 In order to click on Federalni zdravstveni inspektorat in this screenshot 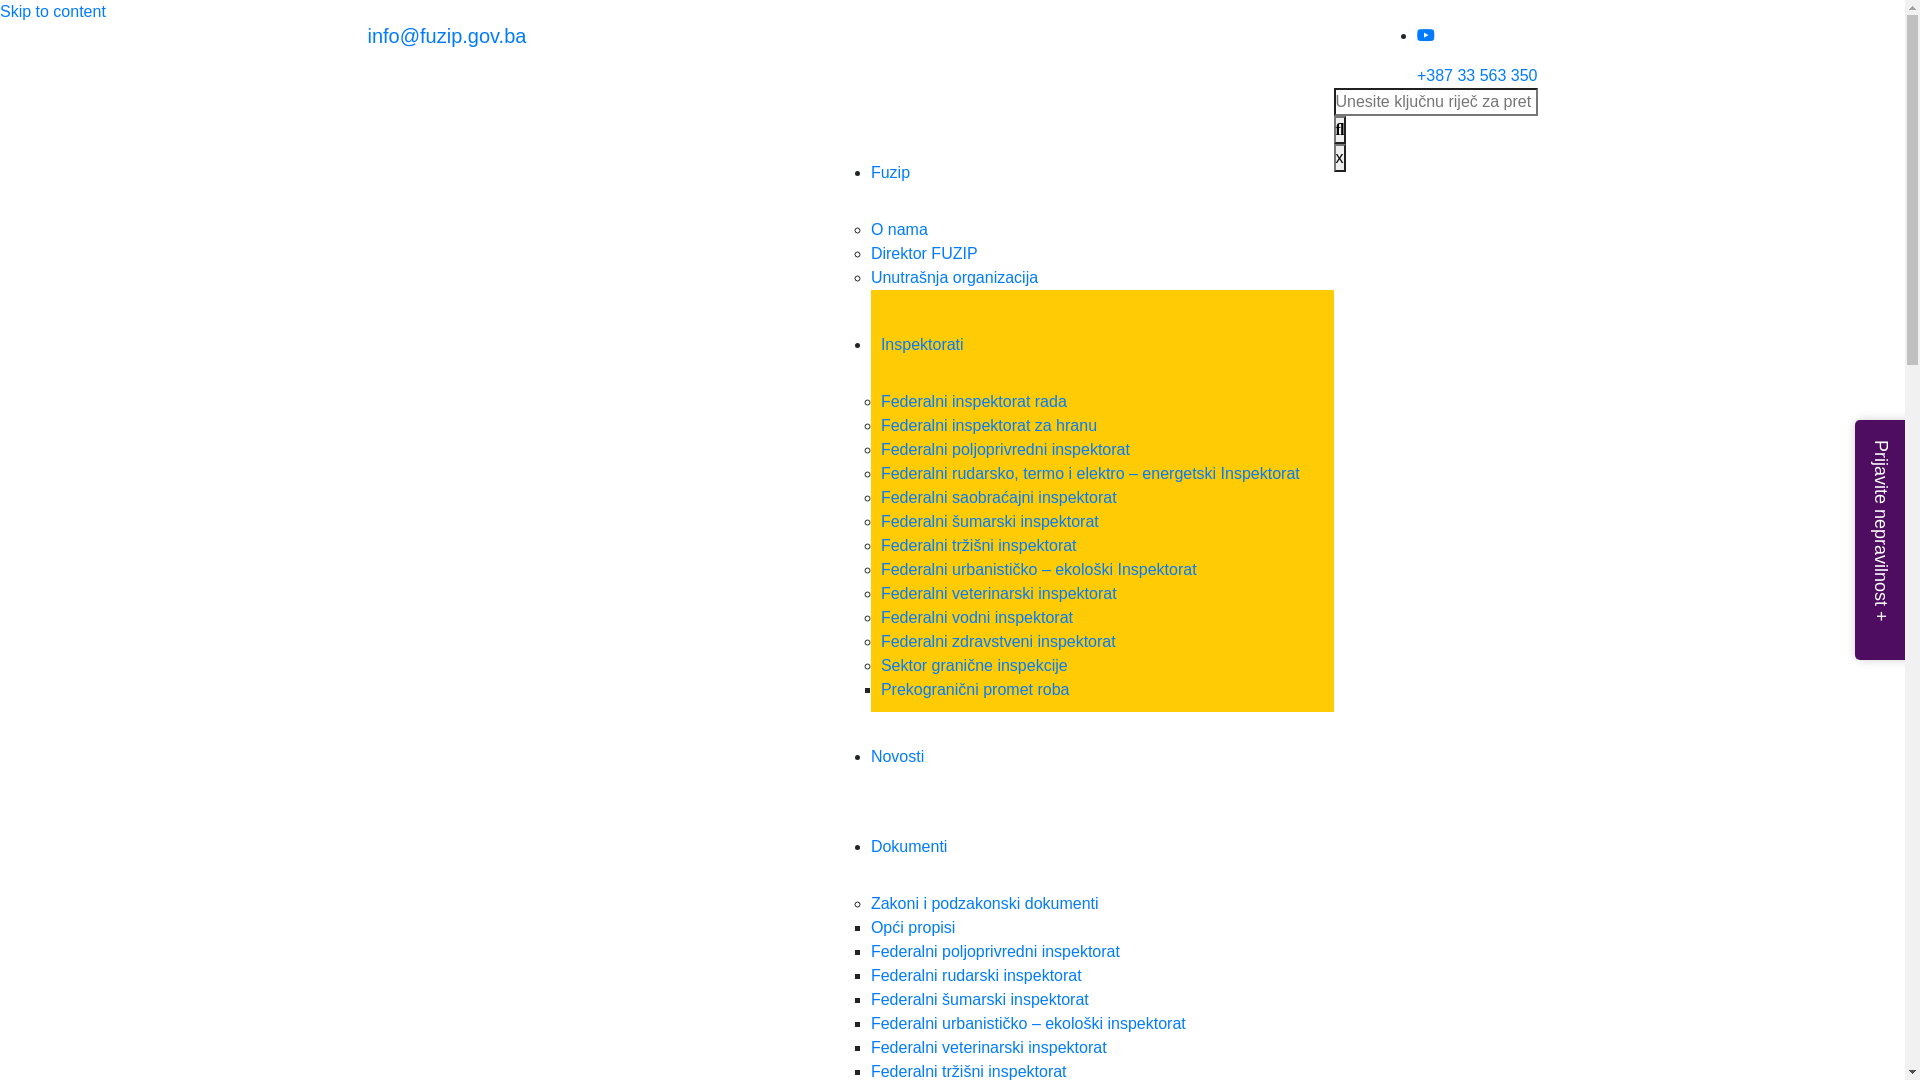, I will do `click(998, 642)`.